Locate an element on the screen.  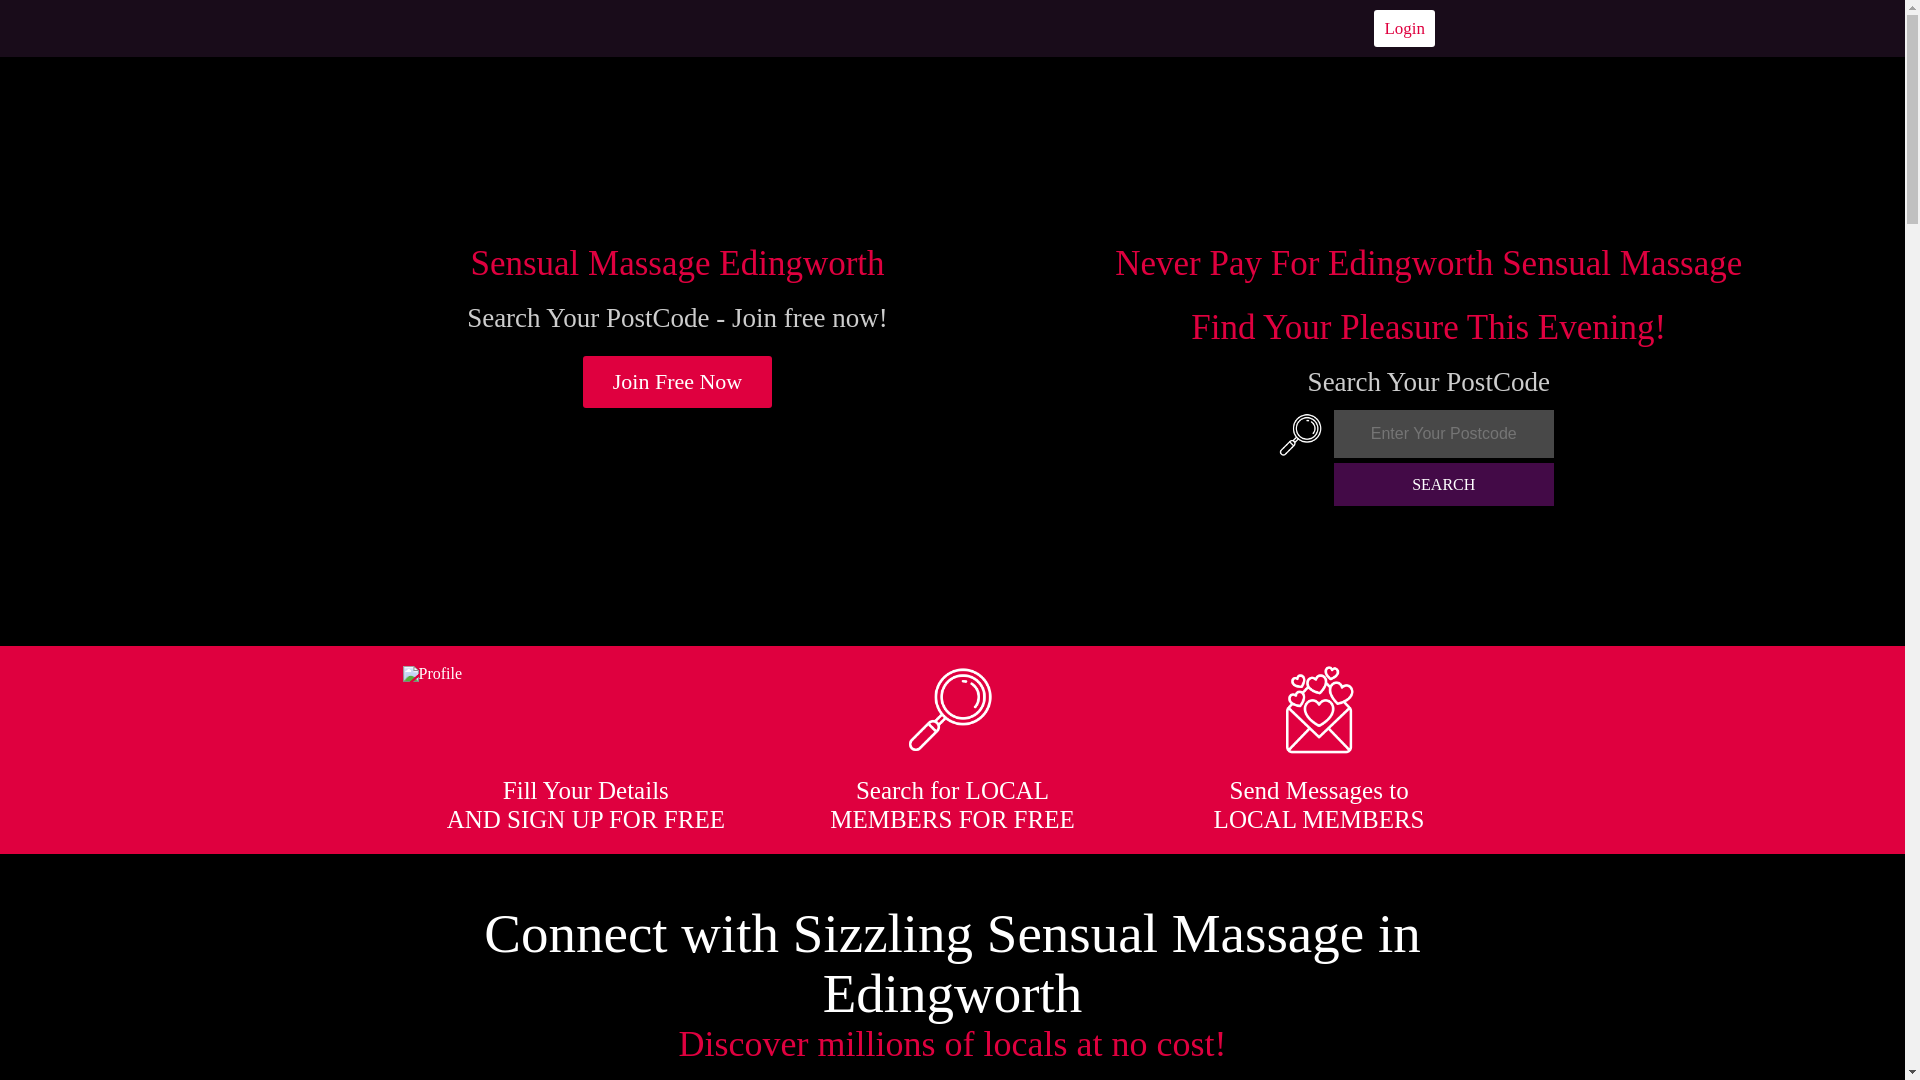
Login is located at coordinates (1404, 28).